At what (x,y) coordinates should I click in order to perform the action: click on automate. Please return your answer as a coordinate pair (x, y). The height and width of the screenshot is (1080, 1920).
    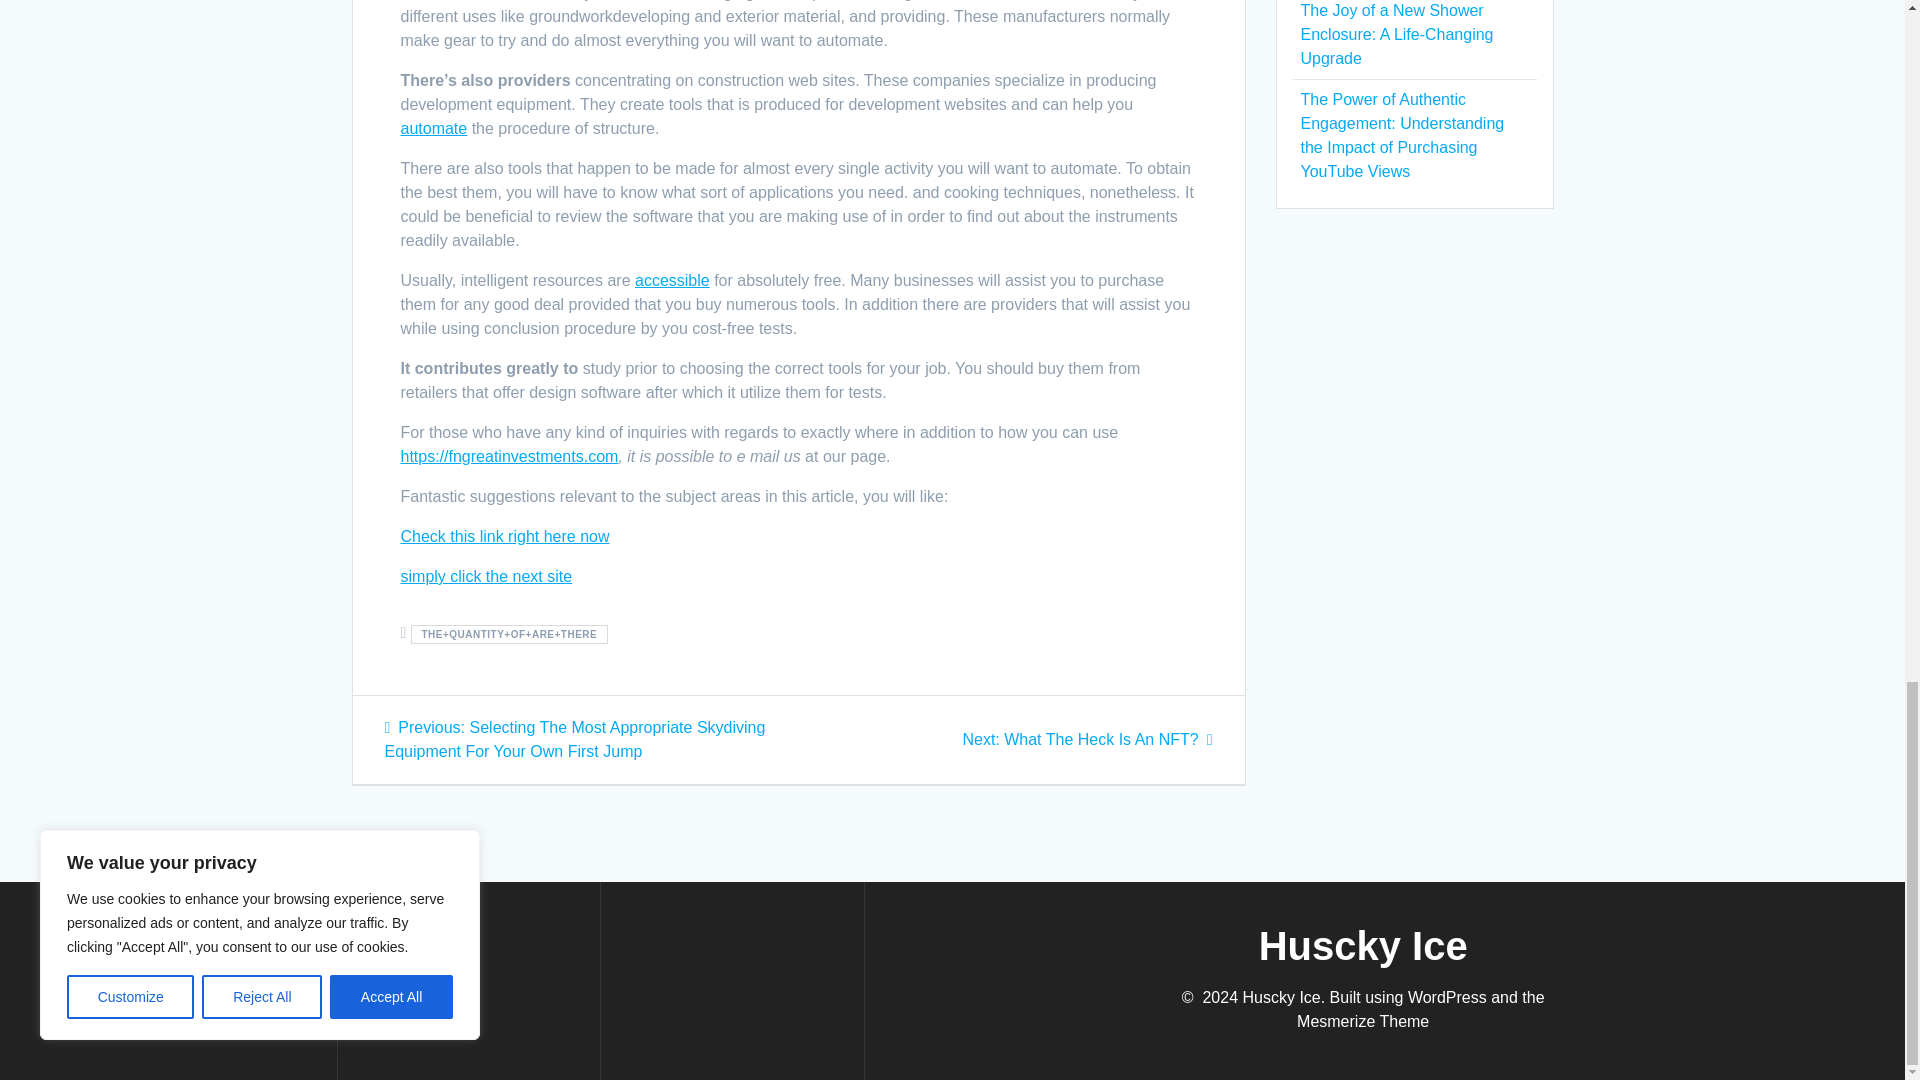
    Looking at the image, I should click on (432, 128).